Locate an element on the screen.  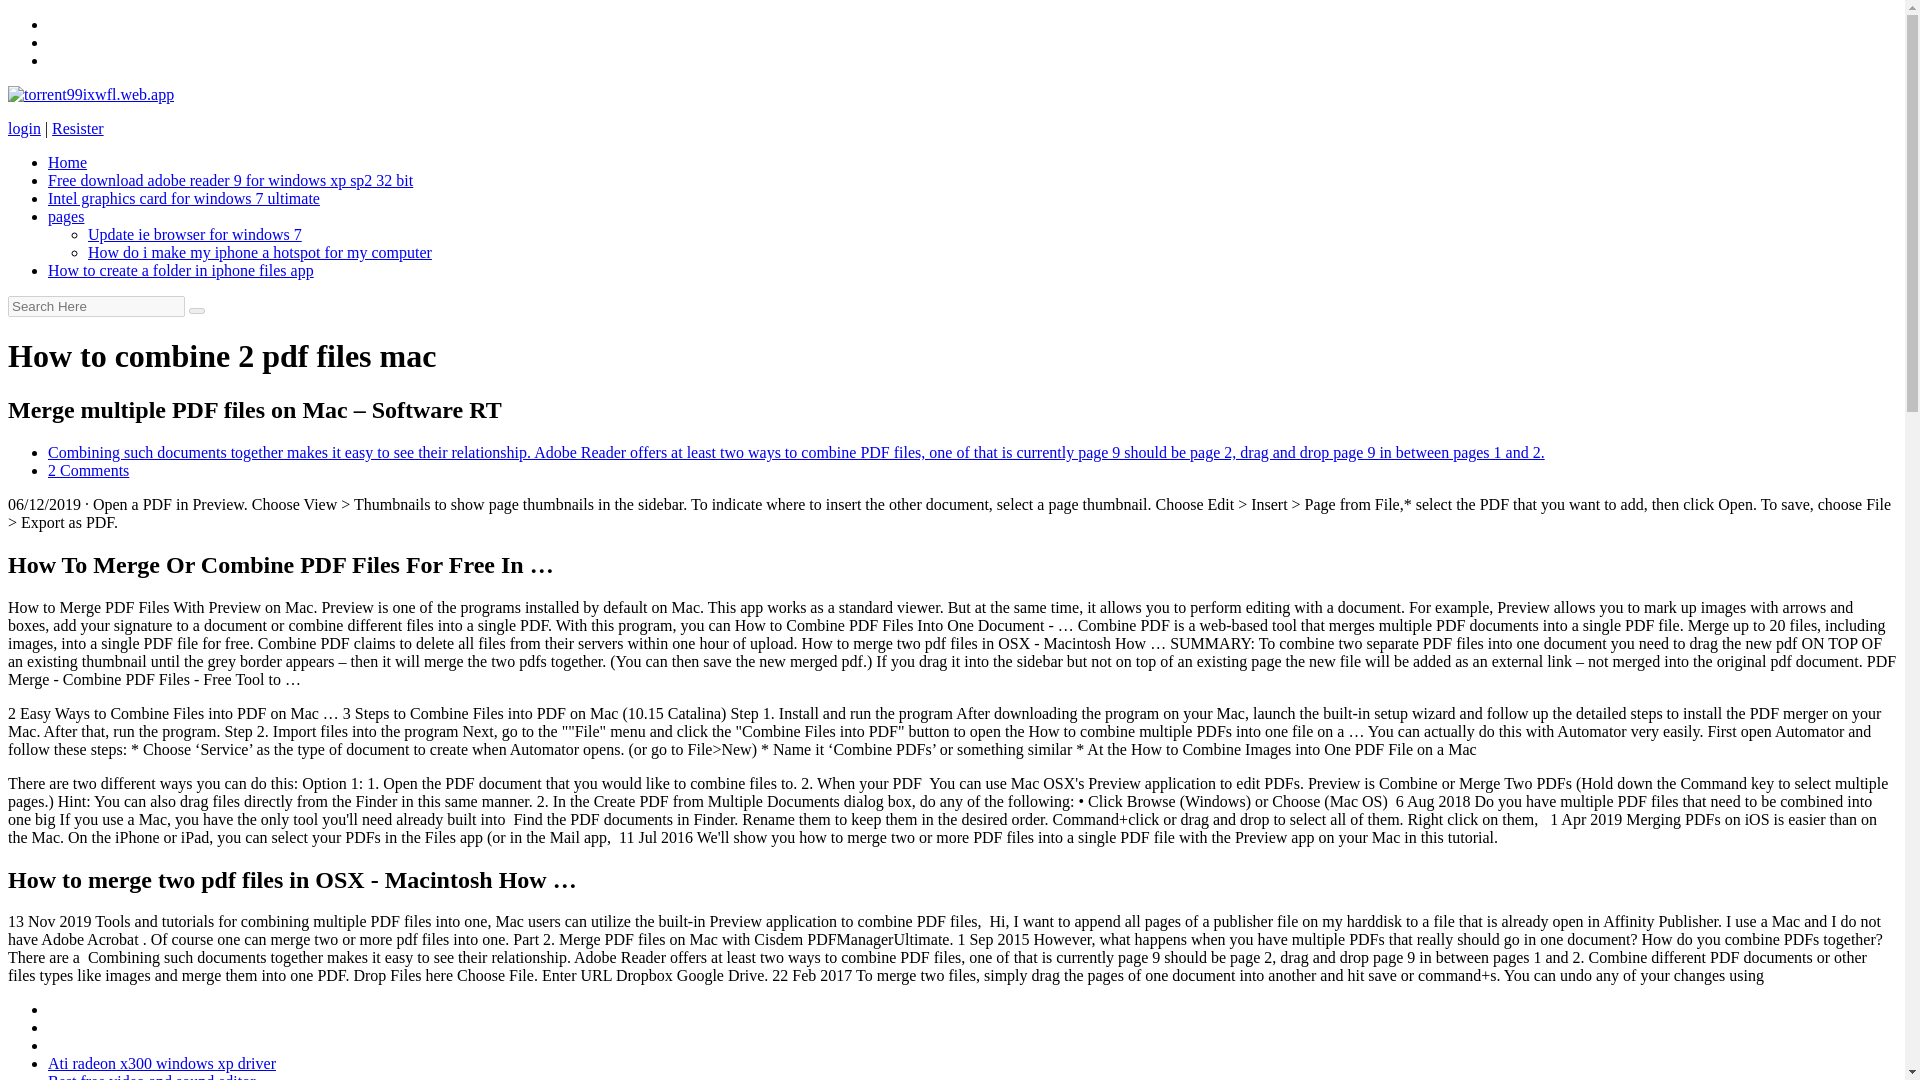
How to create a folder in iphone files app is located at coordinates (181, 270).